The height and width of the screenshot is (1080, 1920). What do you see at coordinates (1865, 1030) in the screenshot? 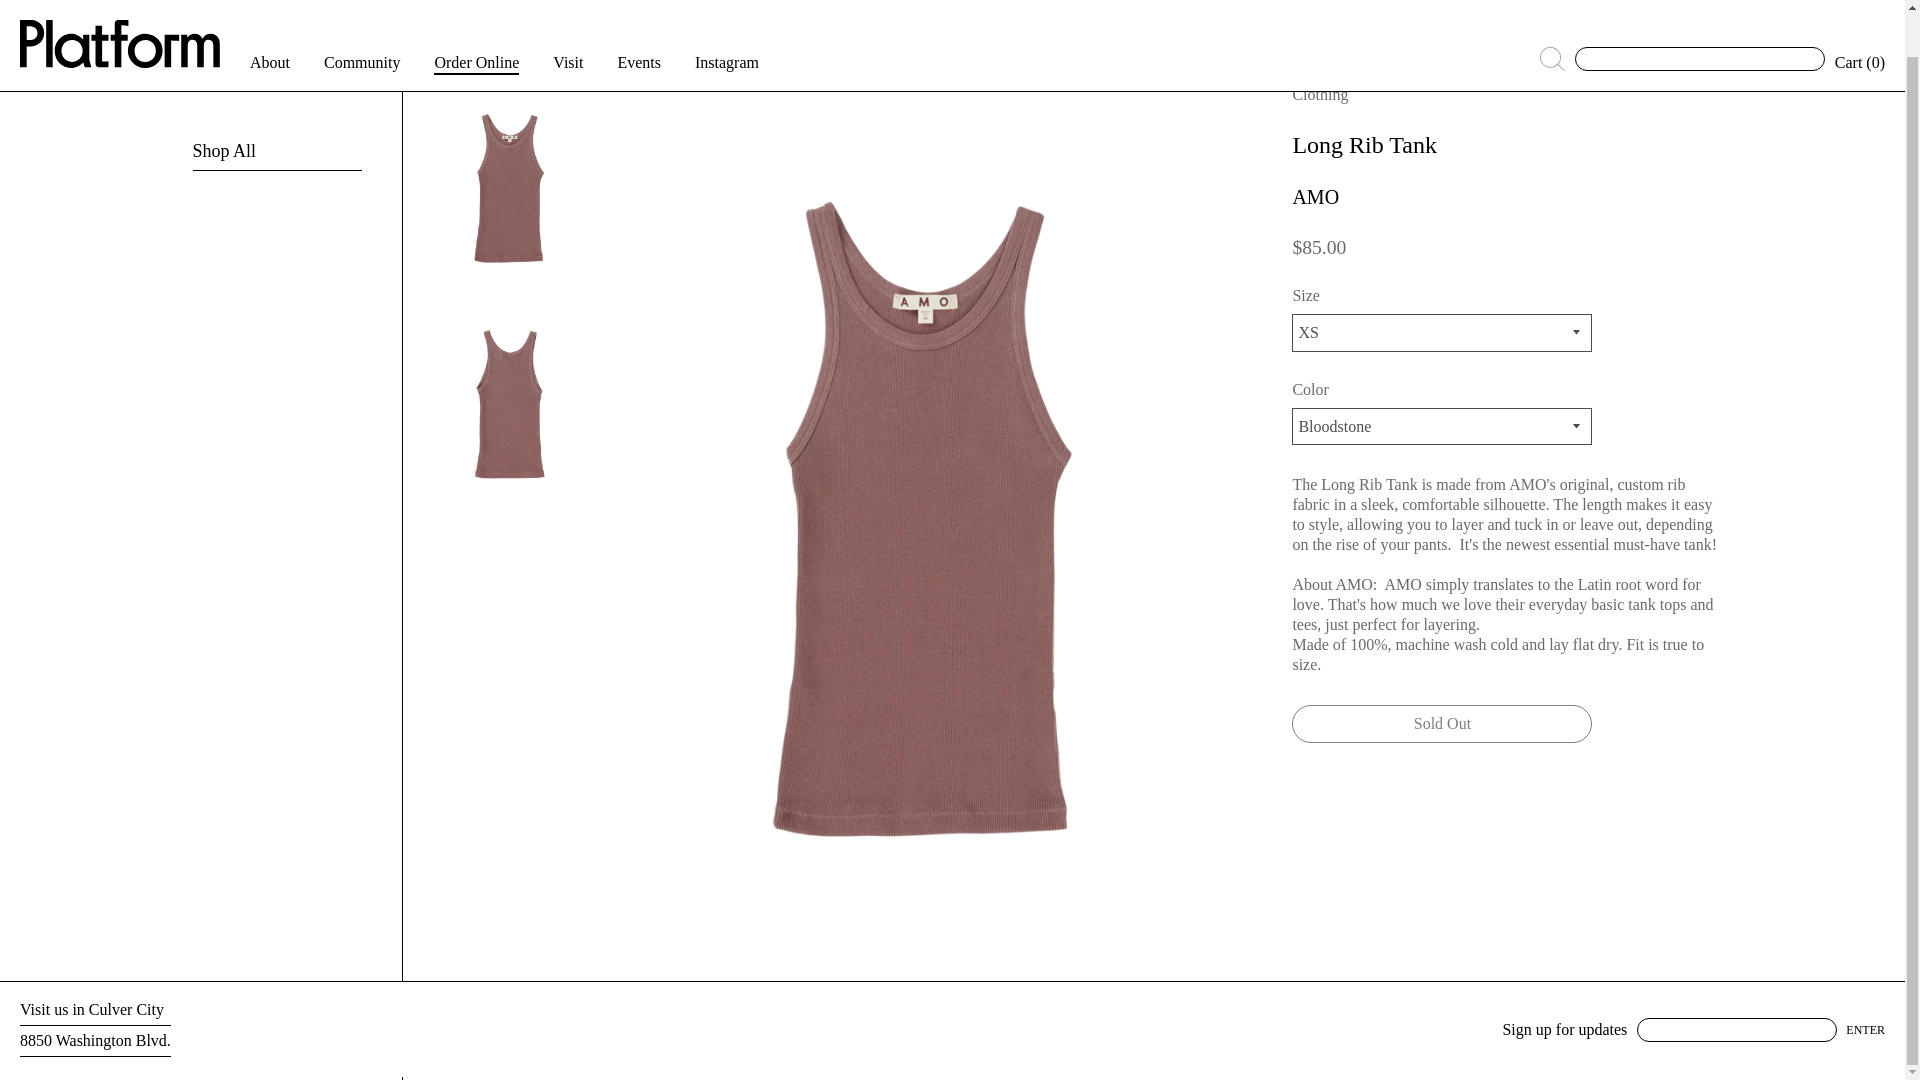
I see `ENTER` at bounding box center [1865, 1030].